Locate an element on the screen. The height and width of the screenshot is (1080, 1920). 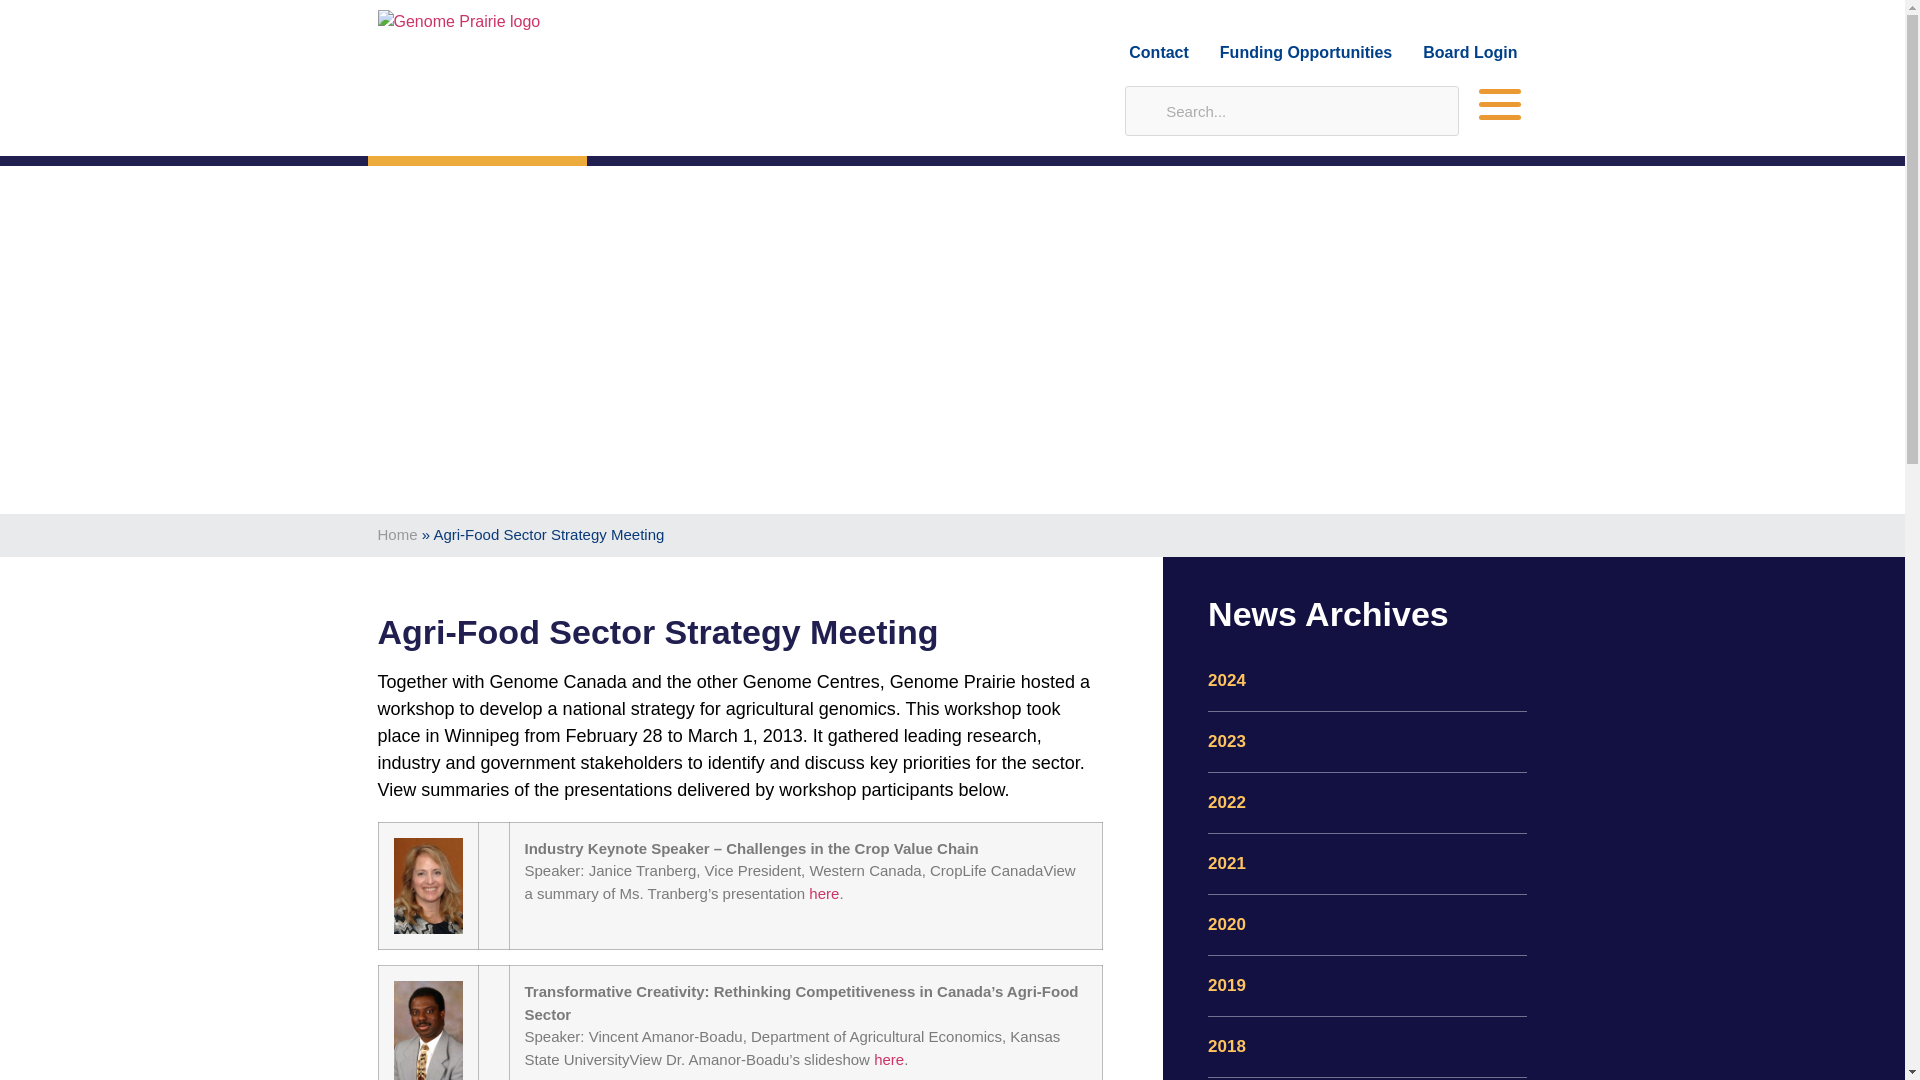
Contact is located at coordinates (1158, 52).